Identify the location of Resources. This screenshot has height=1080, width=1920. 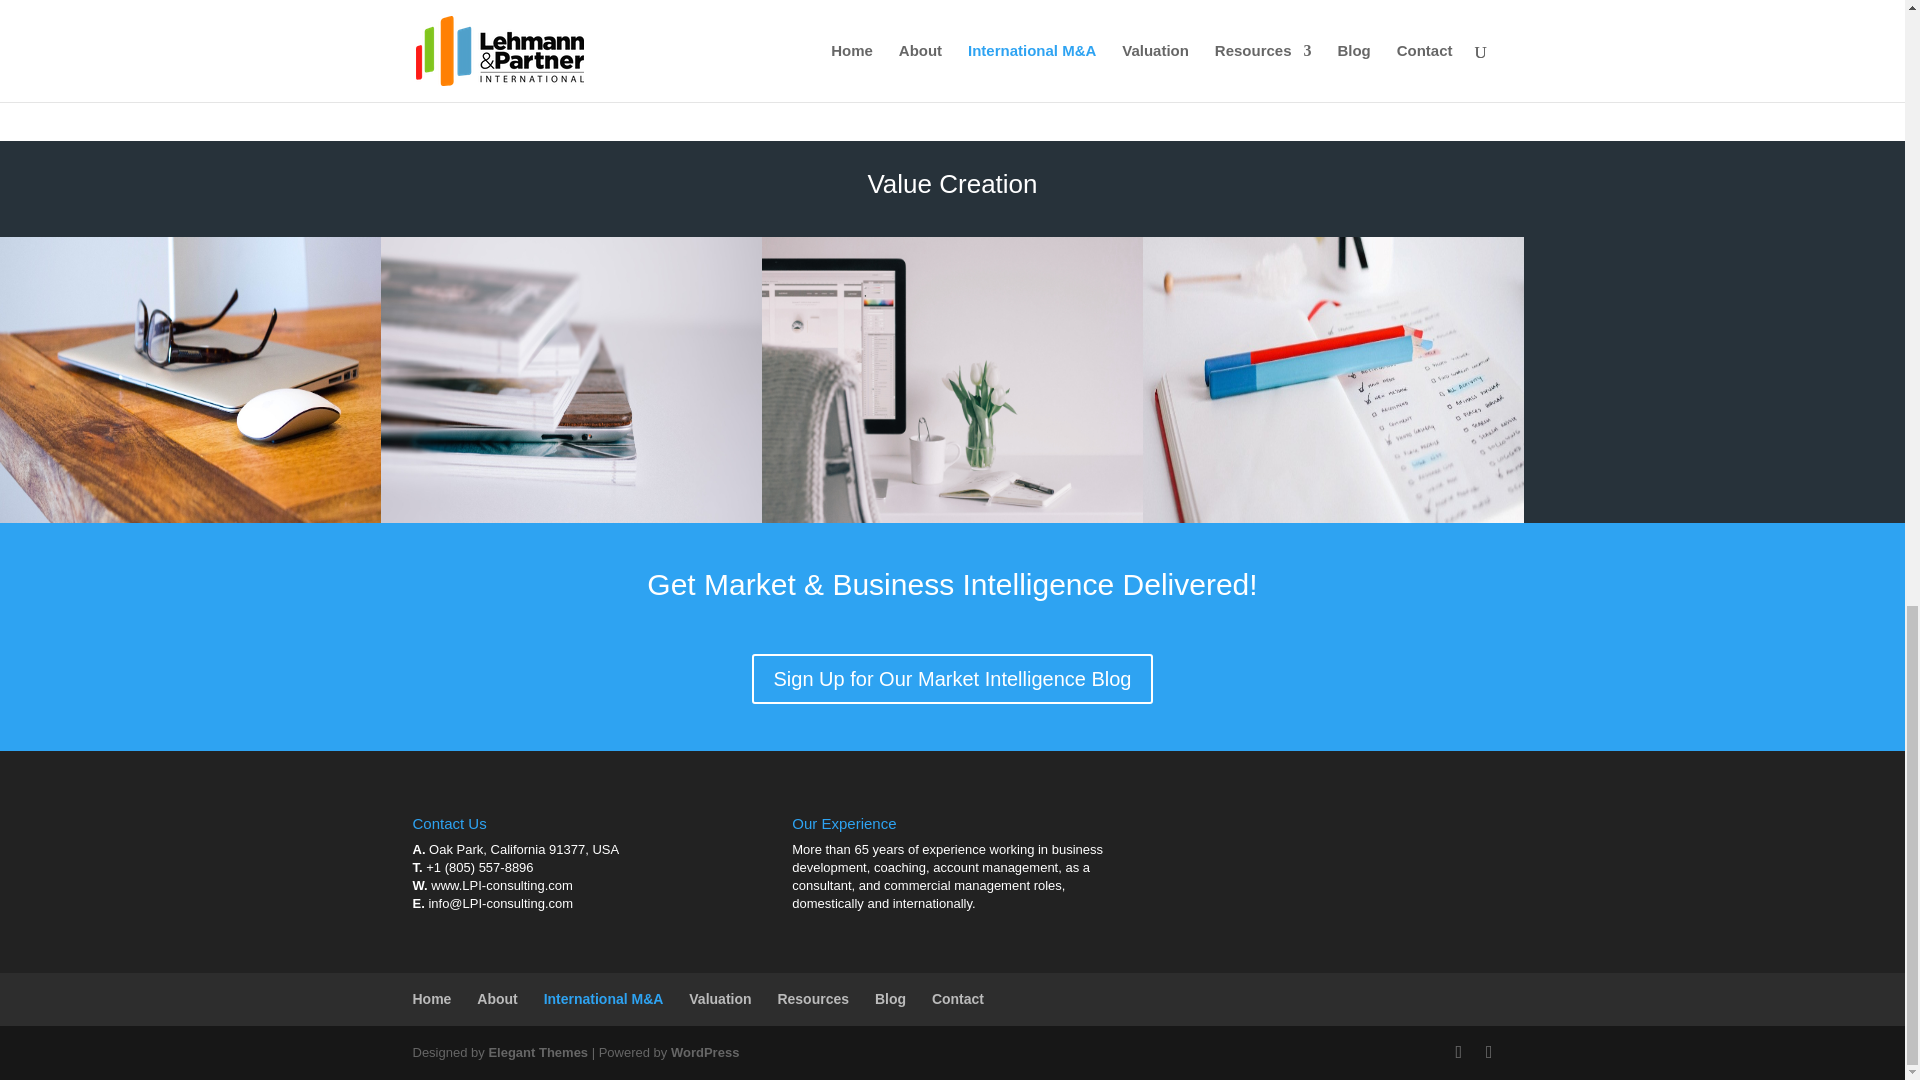
(812, 998).